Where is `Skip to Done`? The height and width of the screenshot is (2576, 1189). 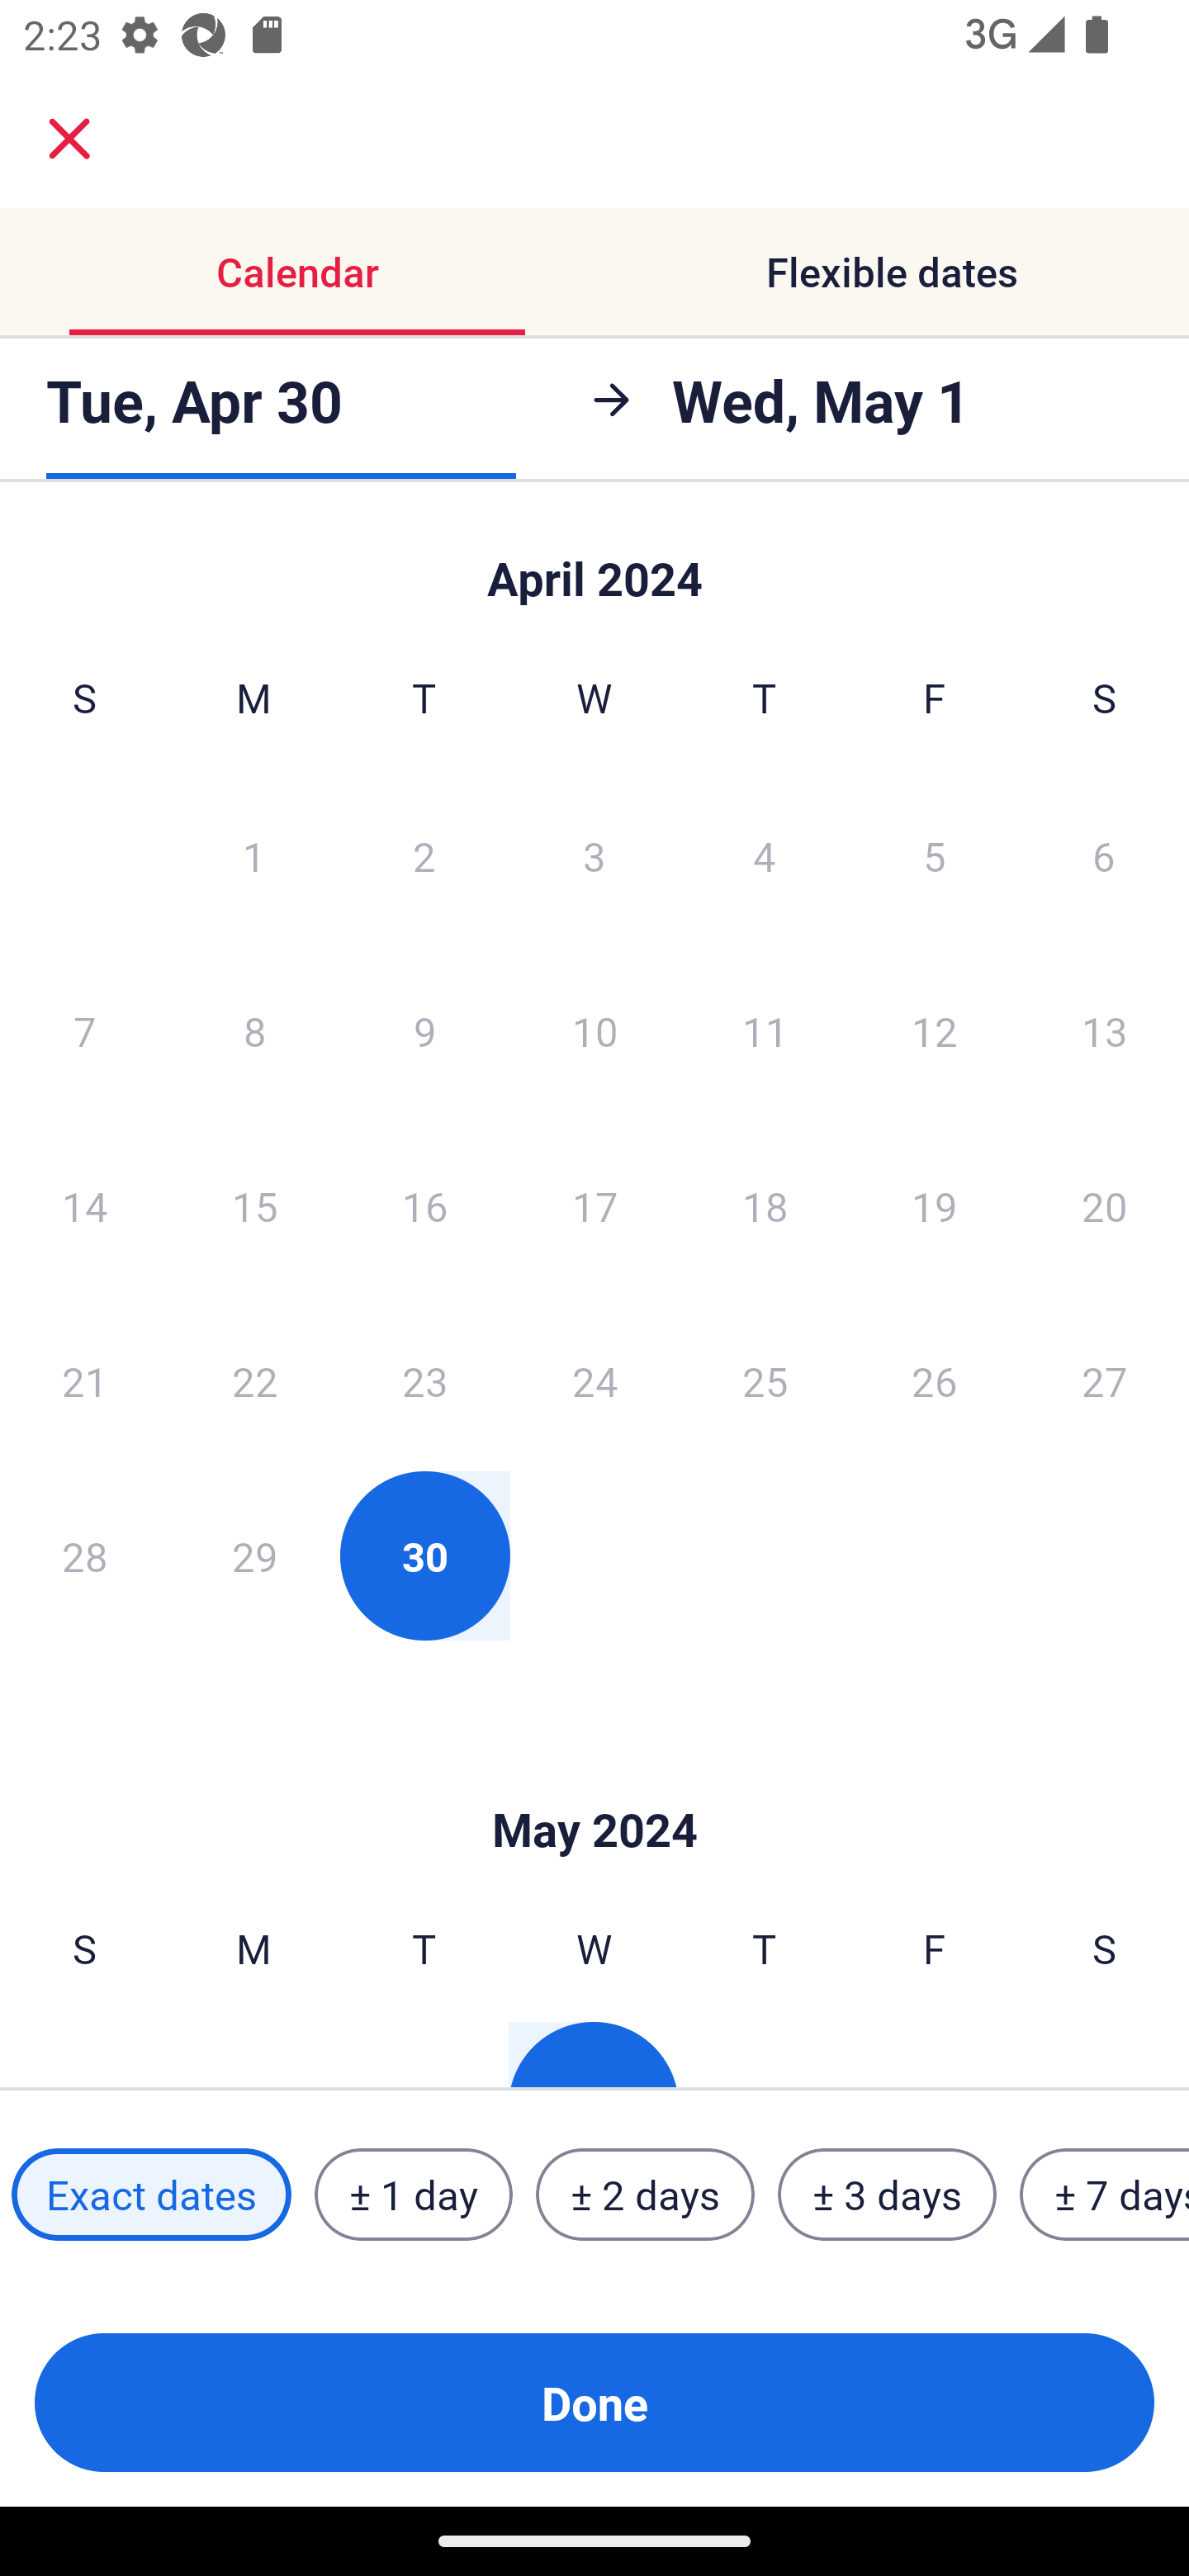 Skip to Done is located at coordinates (594, 1780).